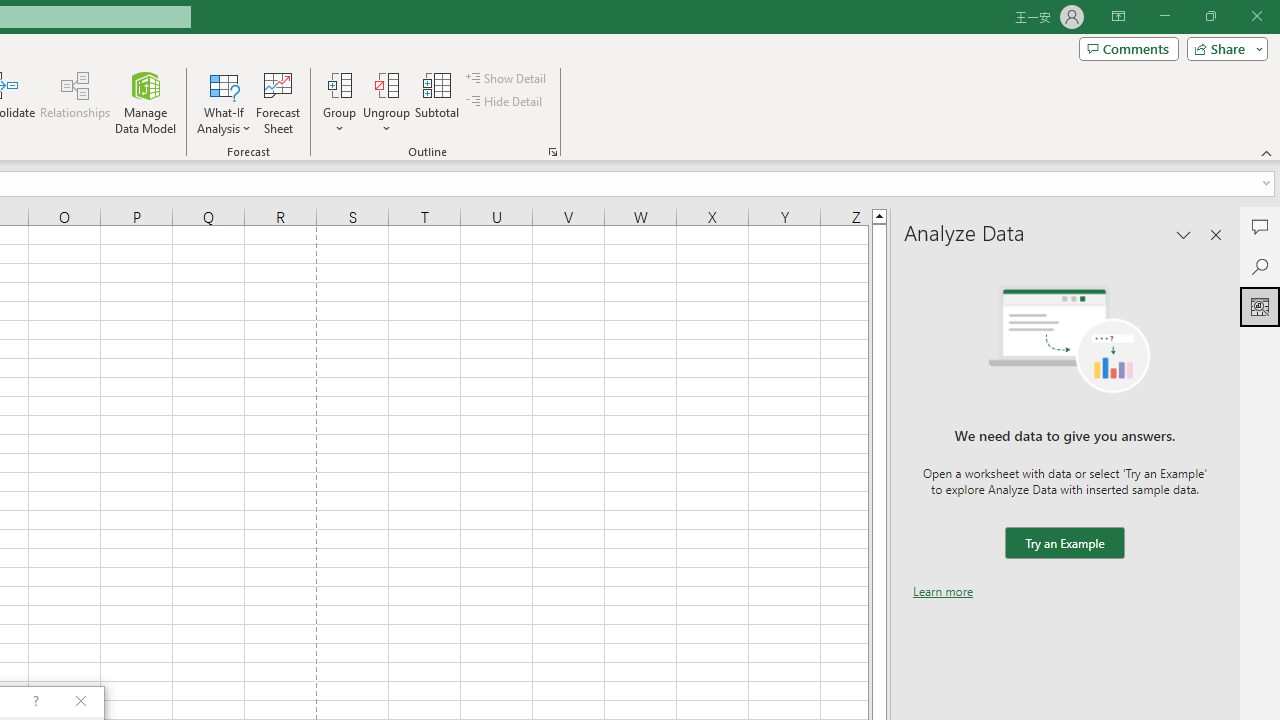 This screenshot has height=720, width=1280. What do you see at coordinates (224, 102) in the screenshot?
I see `What-If Analysis` at bounding box center [224, 102].